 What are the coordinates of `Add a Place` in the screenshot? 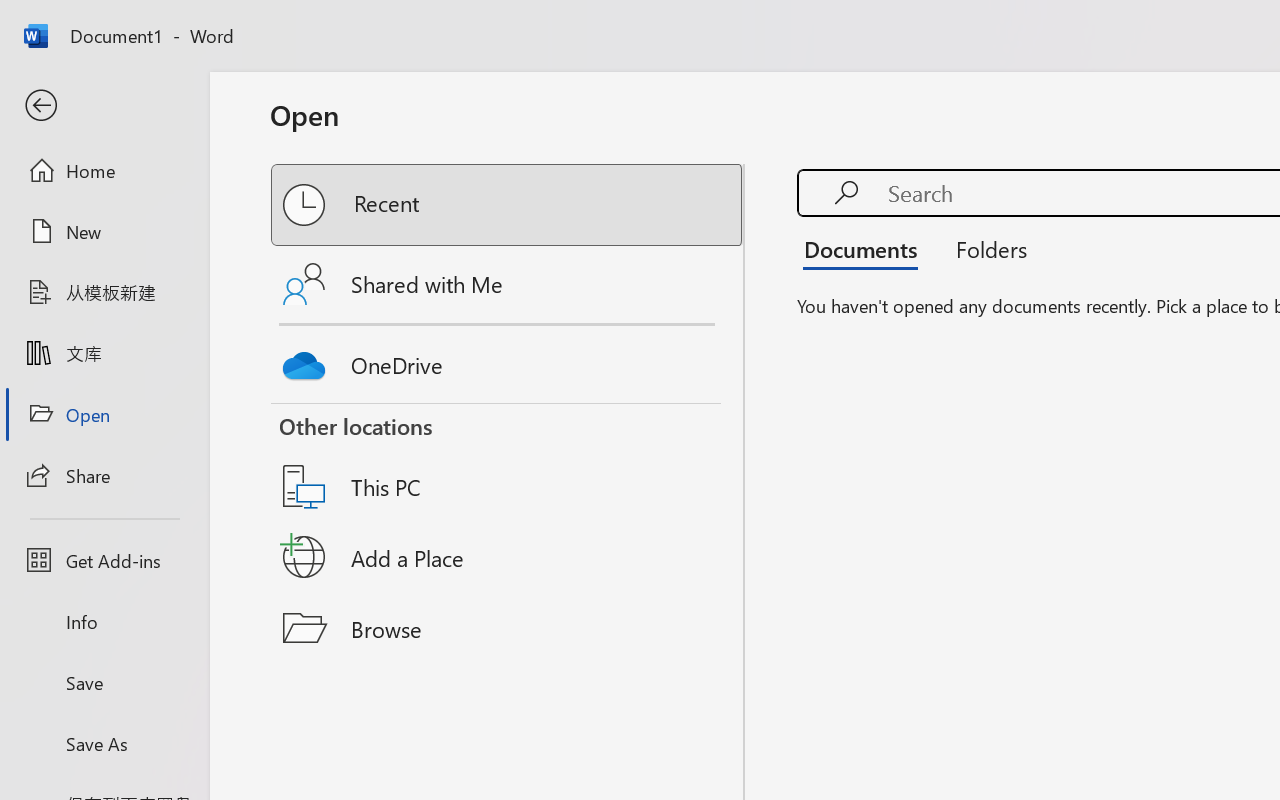 It's located at (508, 557).